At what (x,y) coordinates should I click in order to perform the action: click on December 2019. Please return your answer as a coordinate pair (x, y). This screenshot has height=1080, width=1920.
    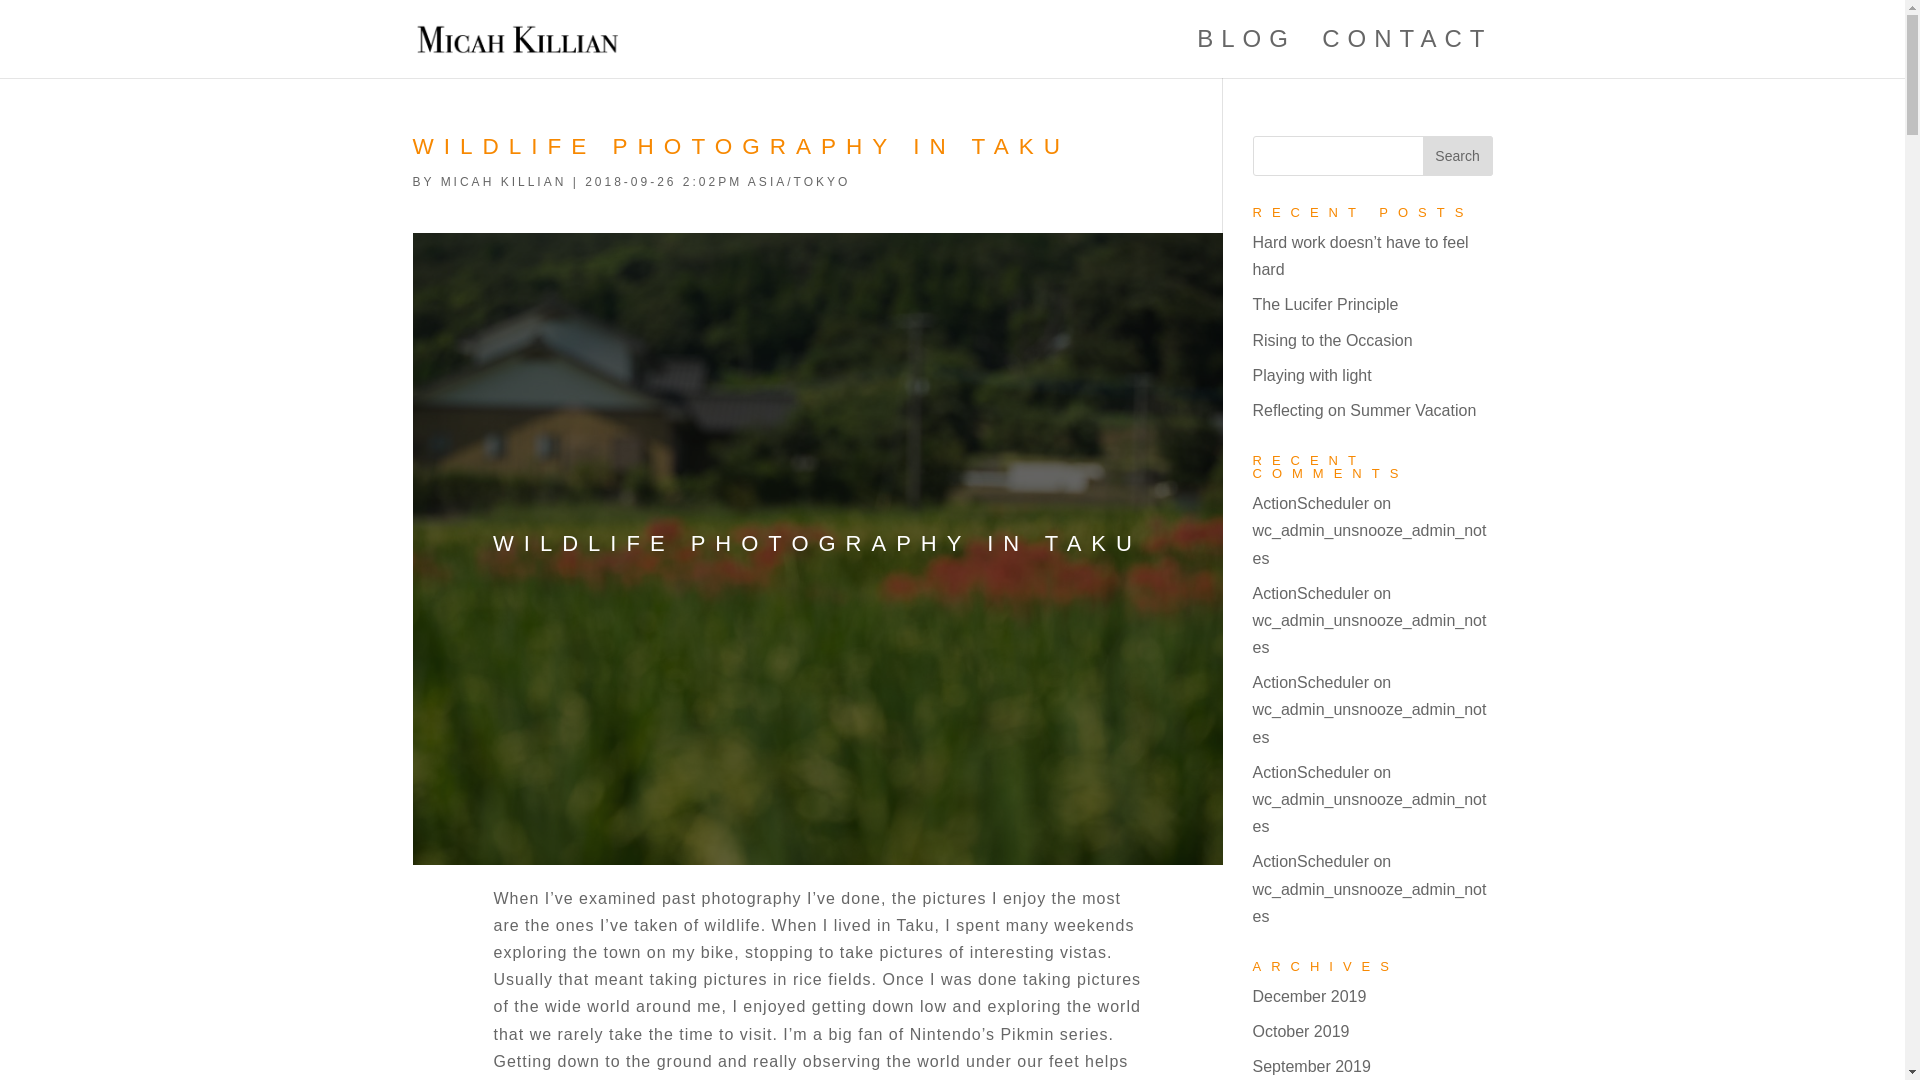
    Looking at the image, I should click on (1308, 996).